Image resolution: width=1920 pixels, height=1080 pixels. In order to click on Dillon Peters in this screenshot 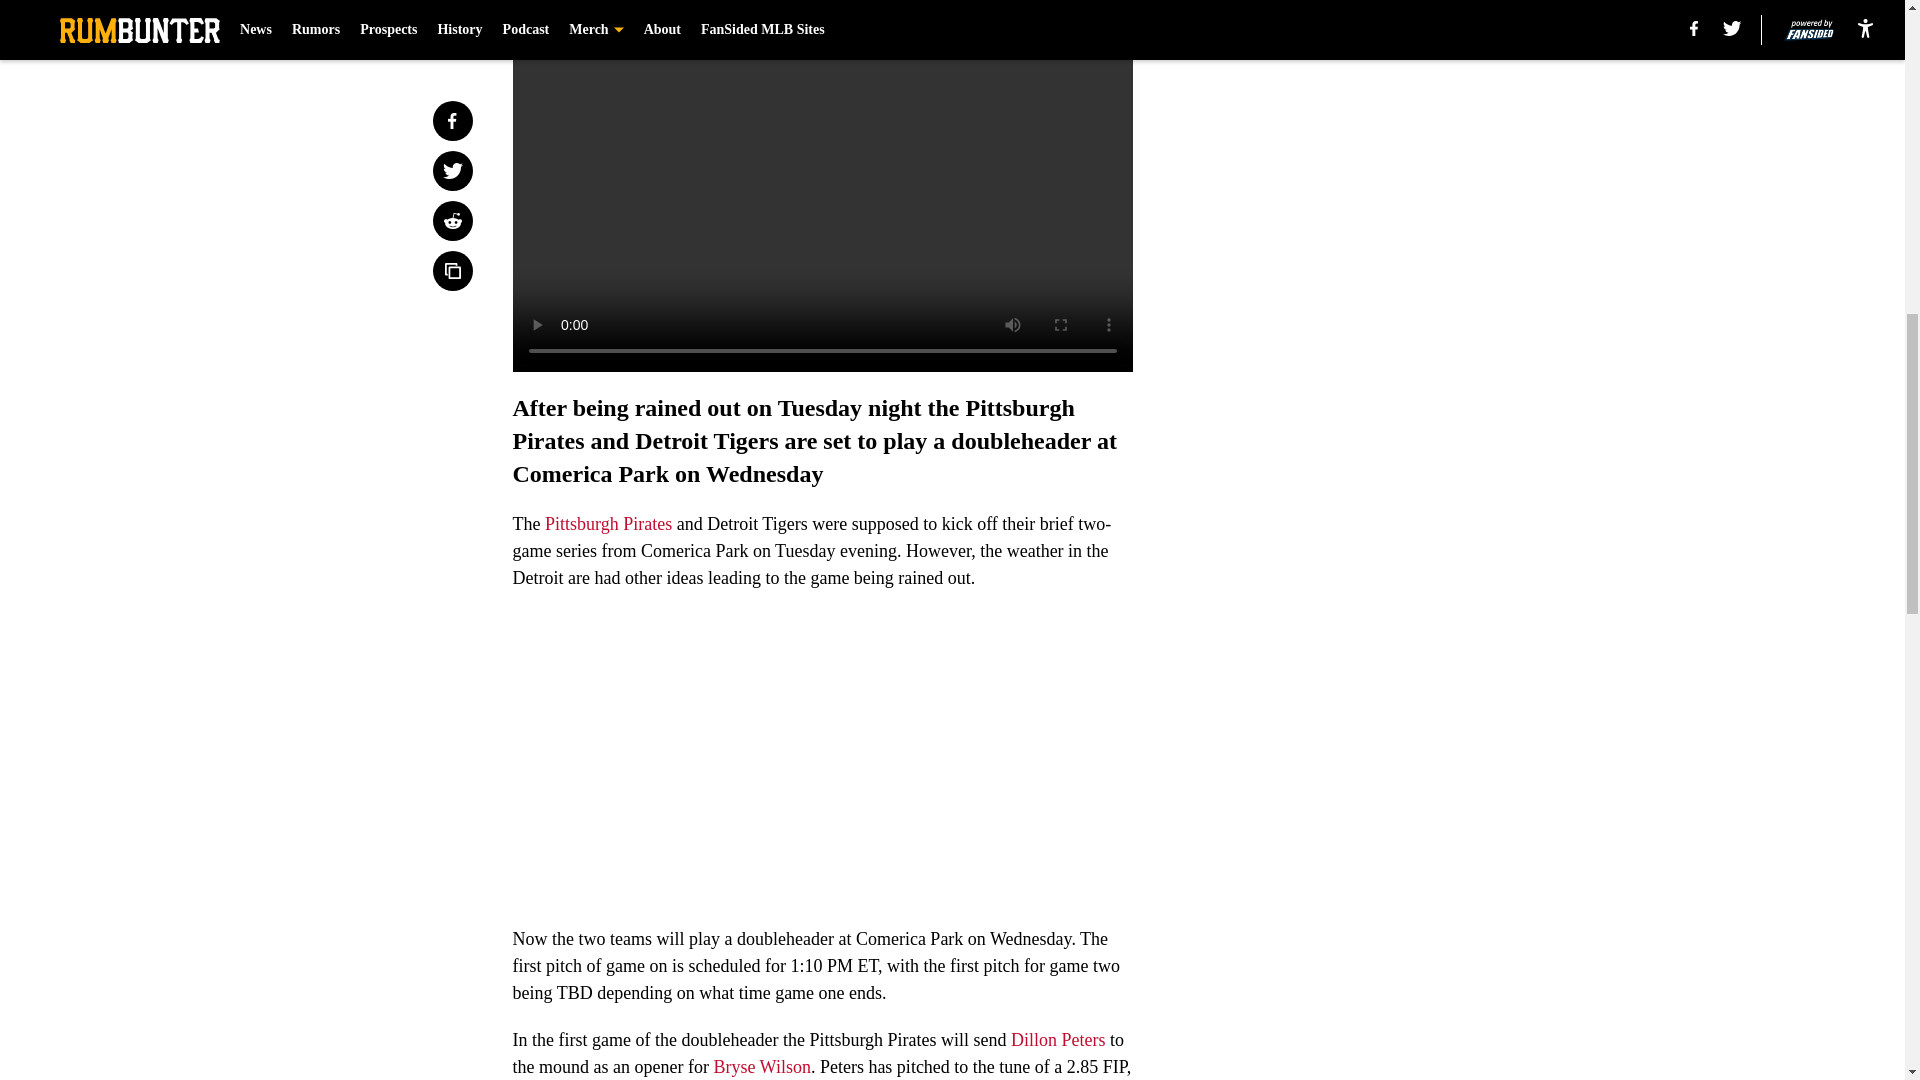, I will do `click(1058, 1040)`.